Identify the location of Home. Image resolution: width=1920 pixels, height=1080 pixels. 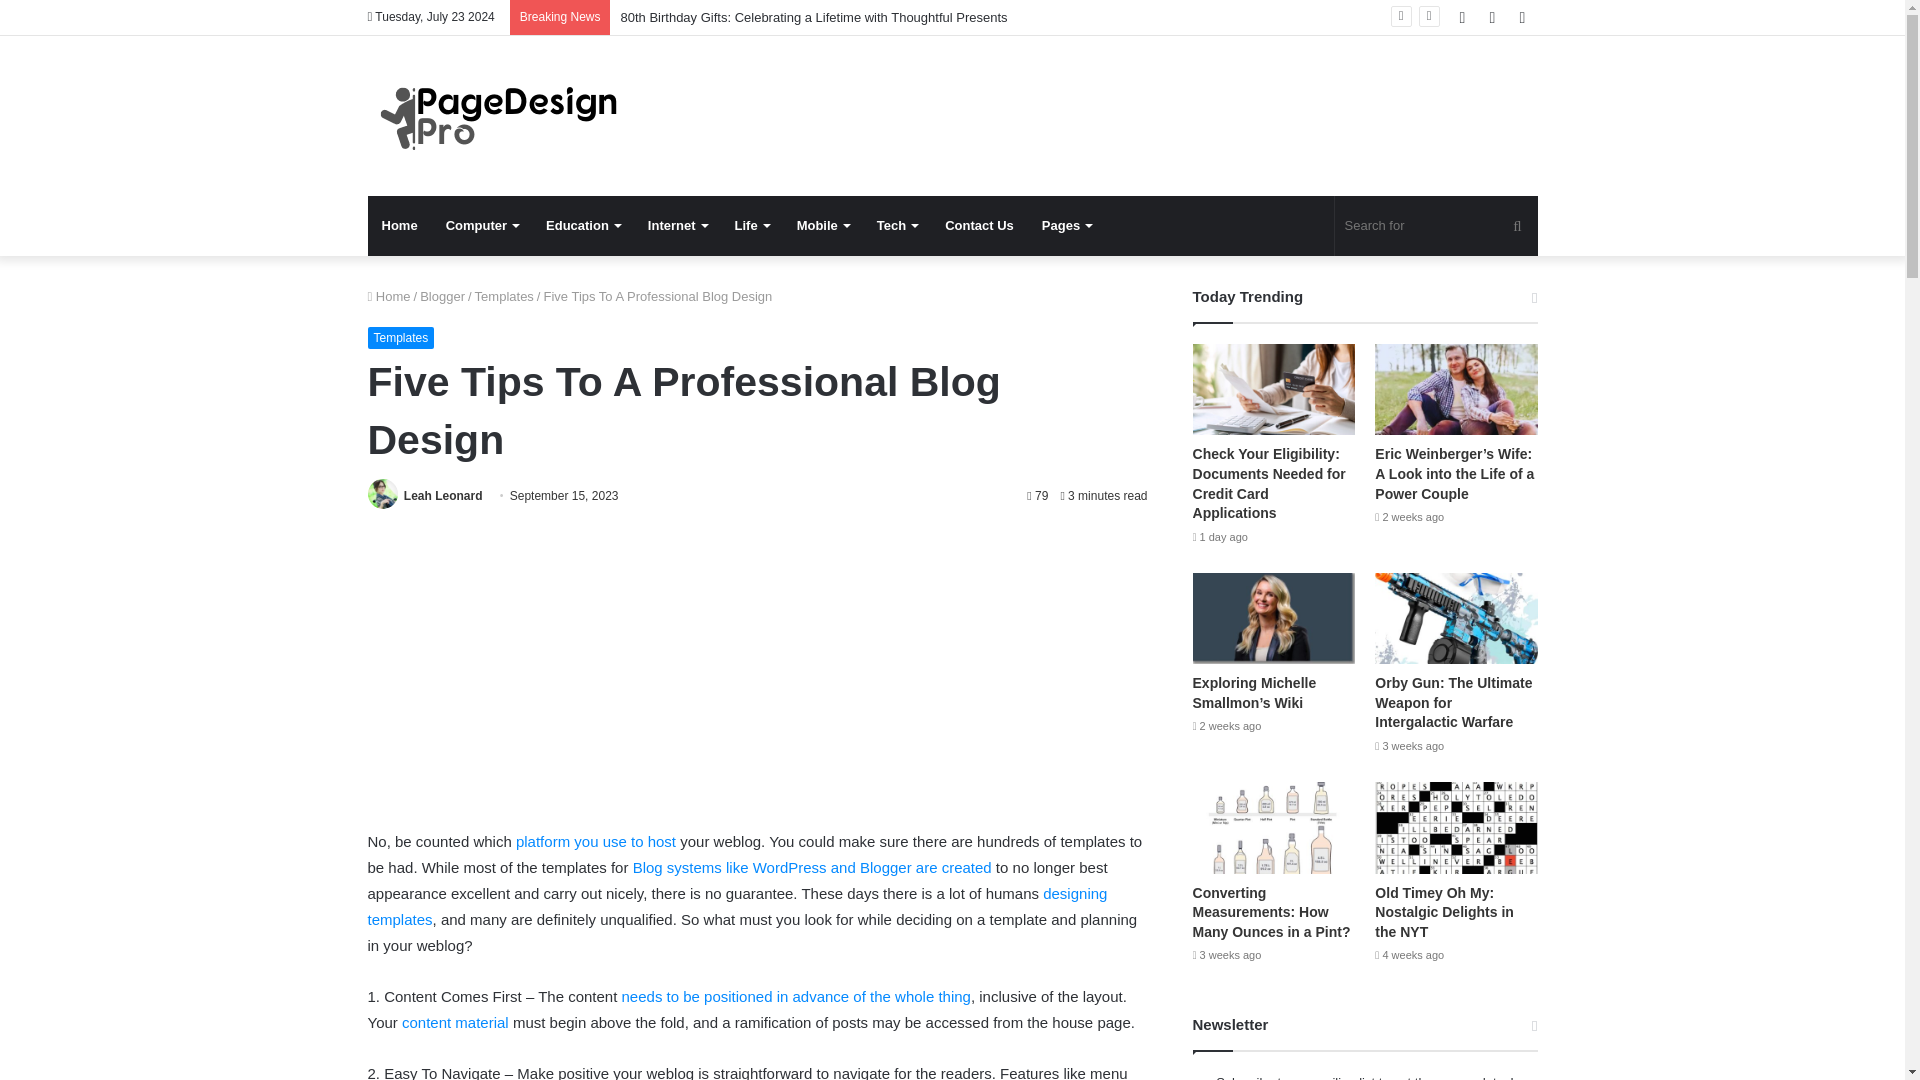
(400, 225).